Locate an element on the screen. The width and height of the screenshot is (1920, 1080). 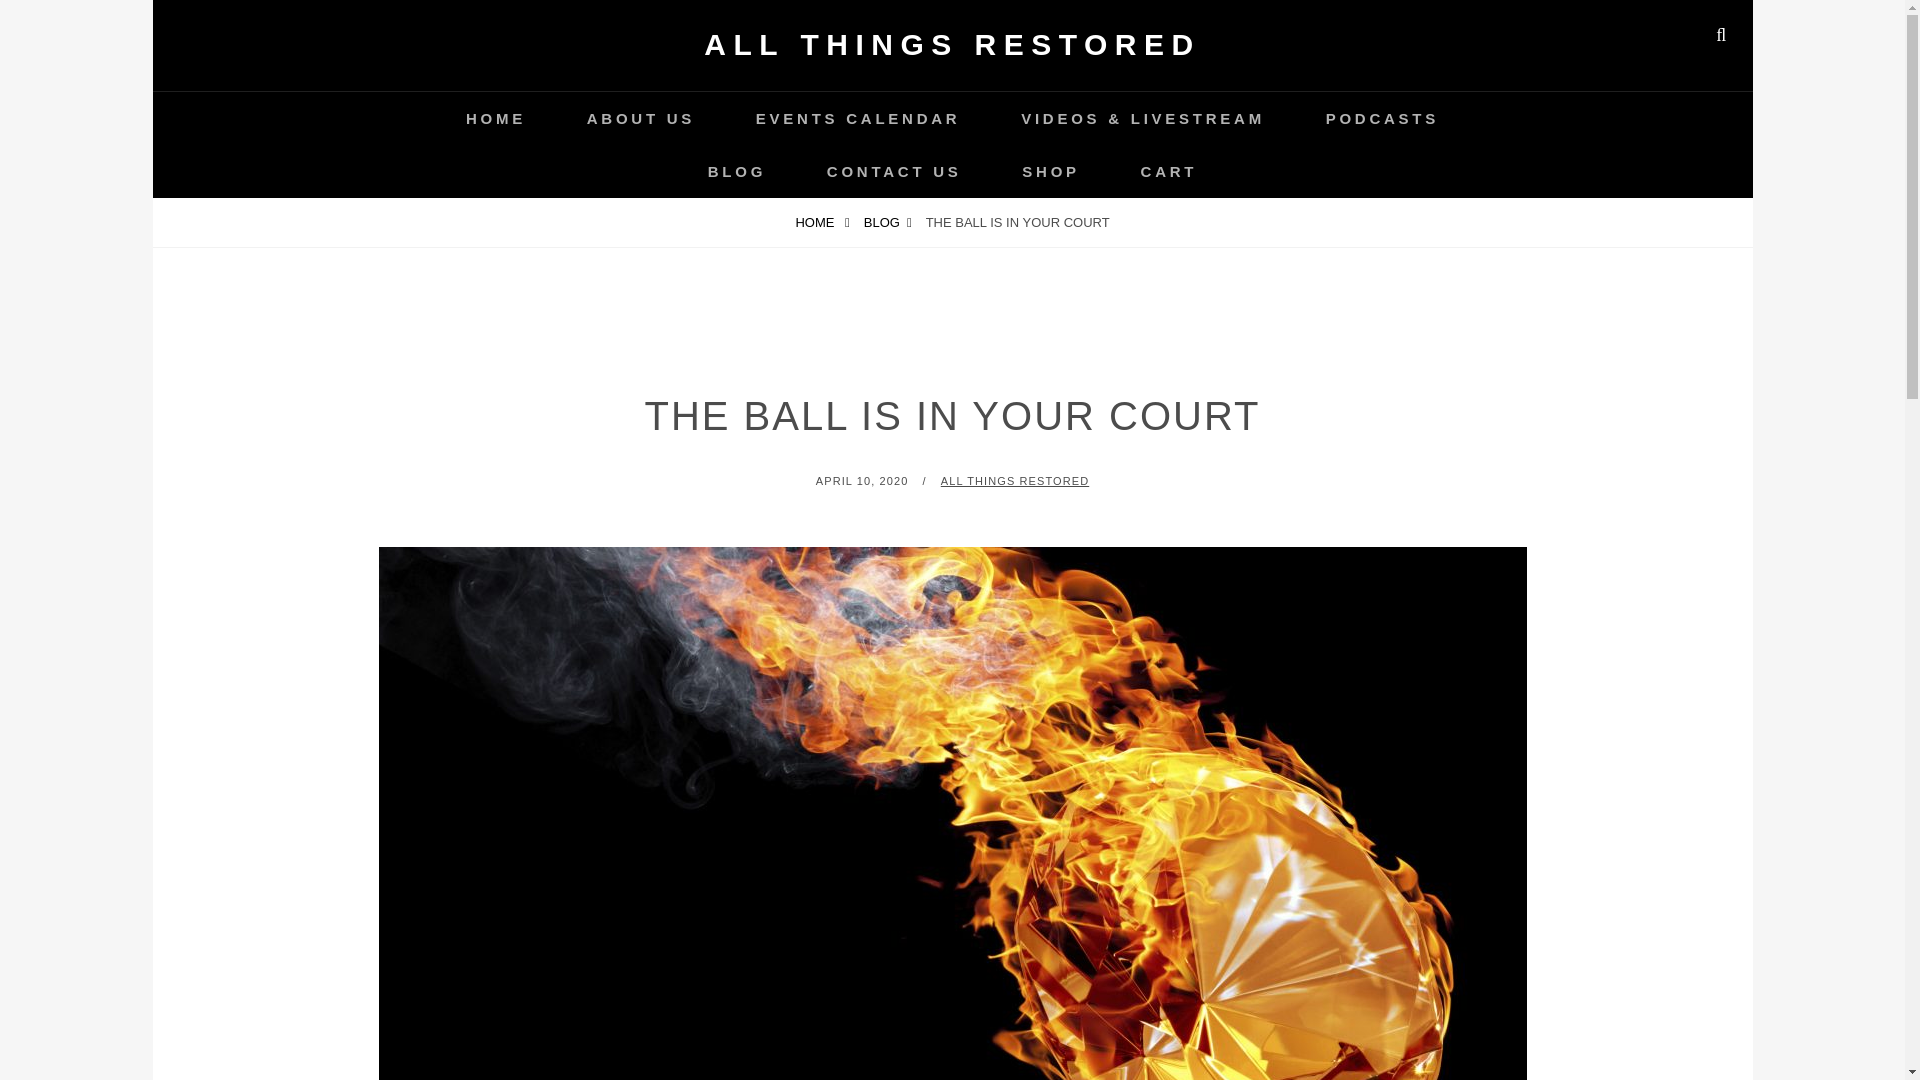
BLOG is located at coordinates (888, 222).